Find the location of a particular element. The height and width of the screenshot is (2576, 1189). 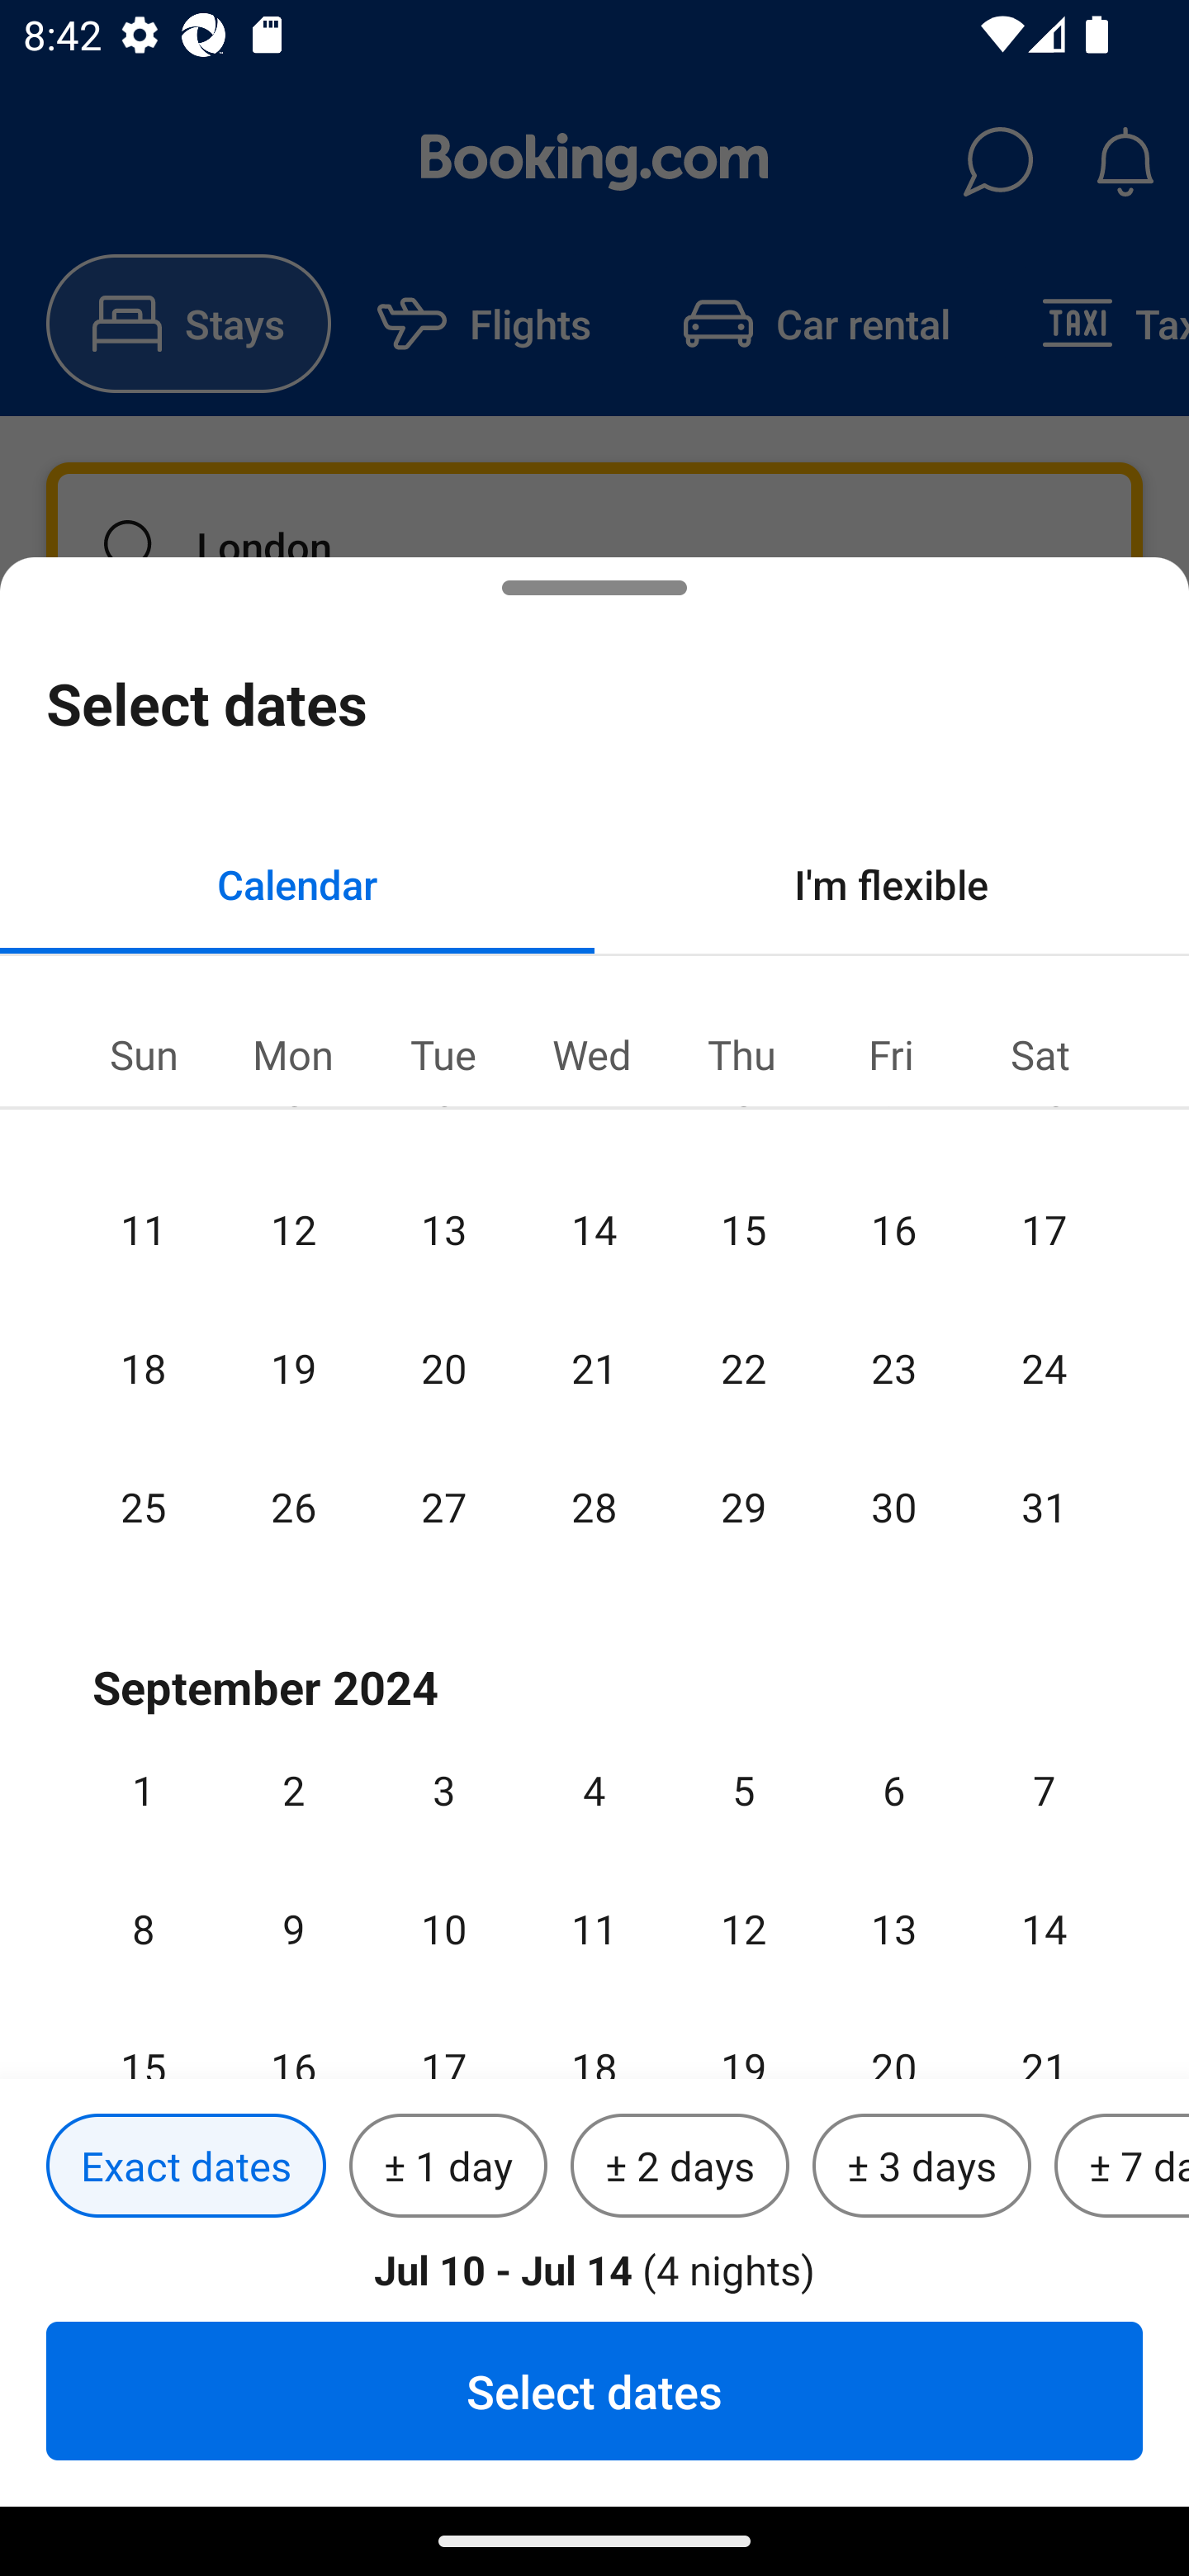

I'm flexible is located at coordinates (892, 883).